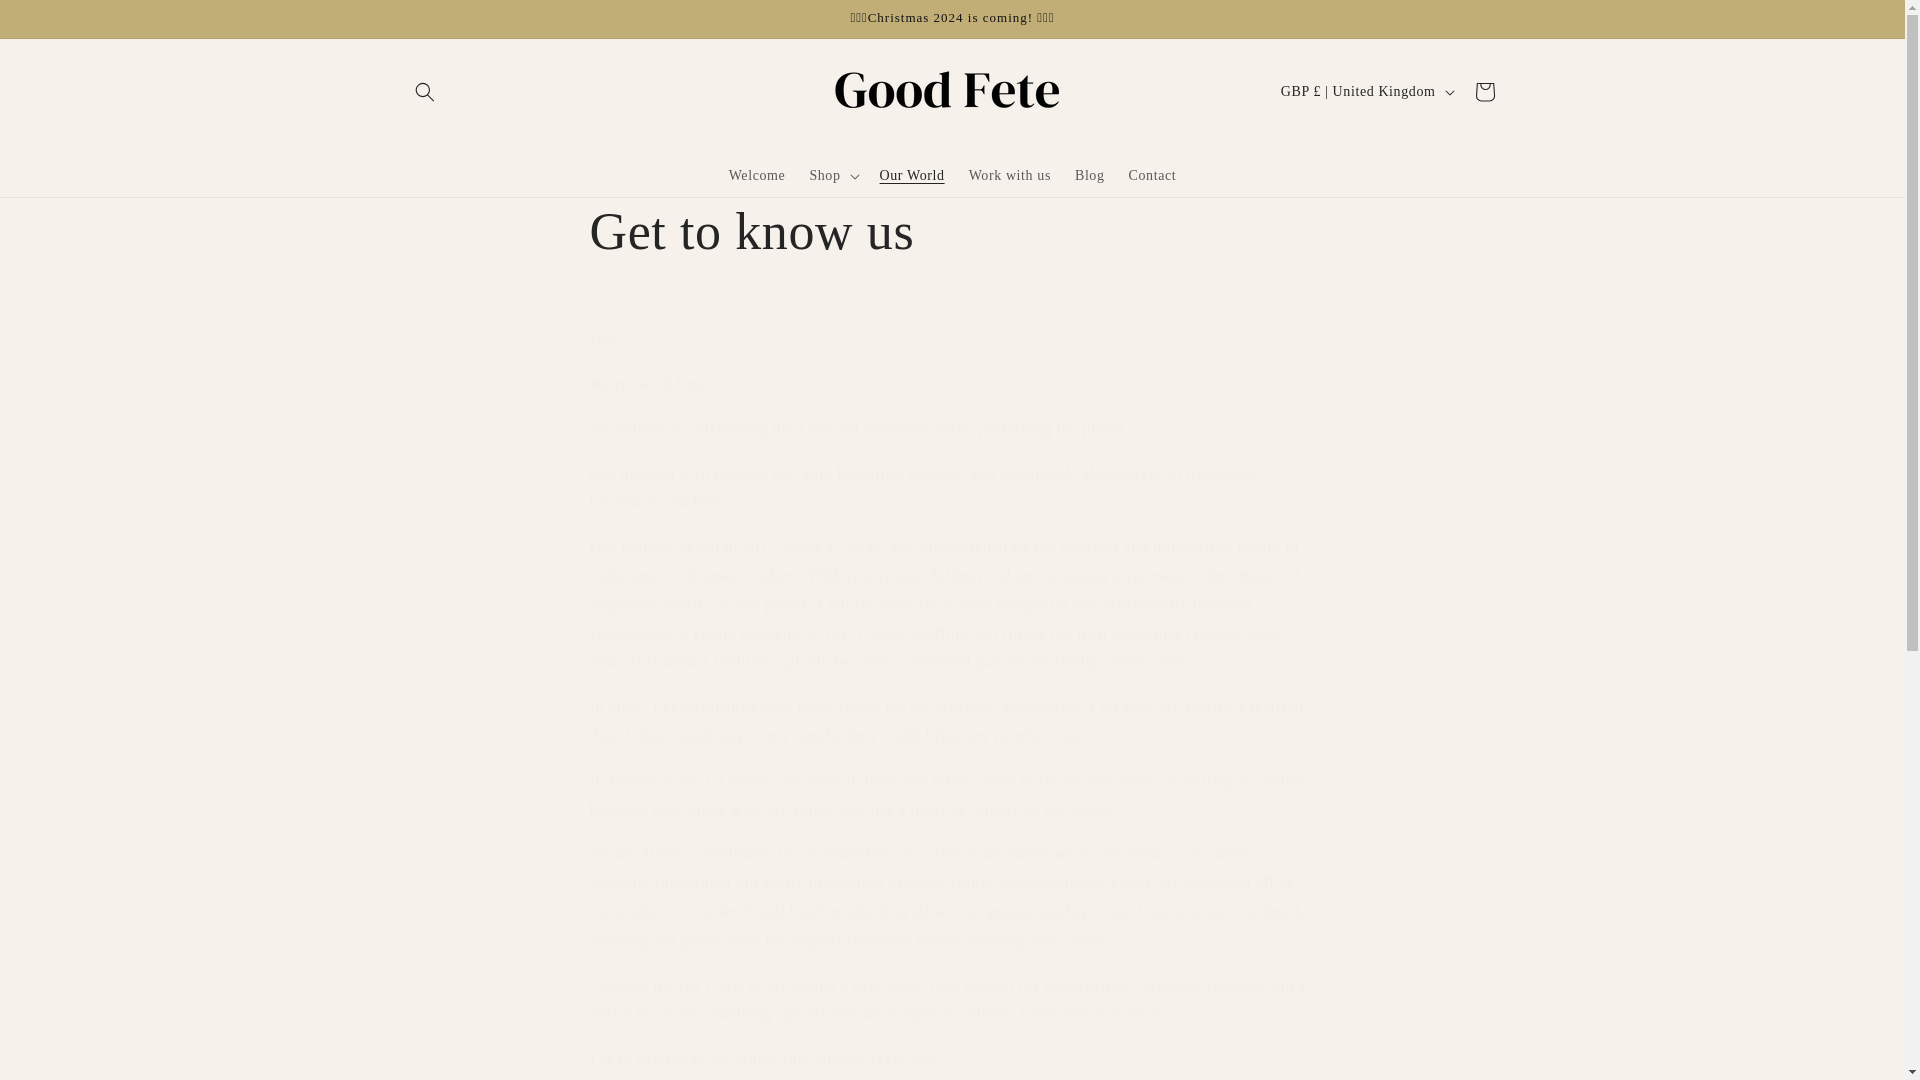 This screenshot has width=1920, height=1080. Describe the element at coordinates (1483, 92) in the screenshot. I see `Cart` at that location.